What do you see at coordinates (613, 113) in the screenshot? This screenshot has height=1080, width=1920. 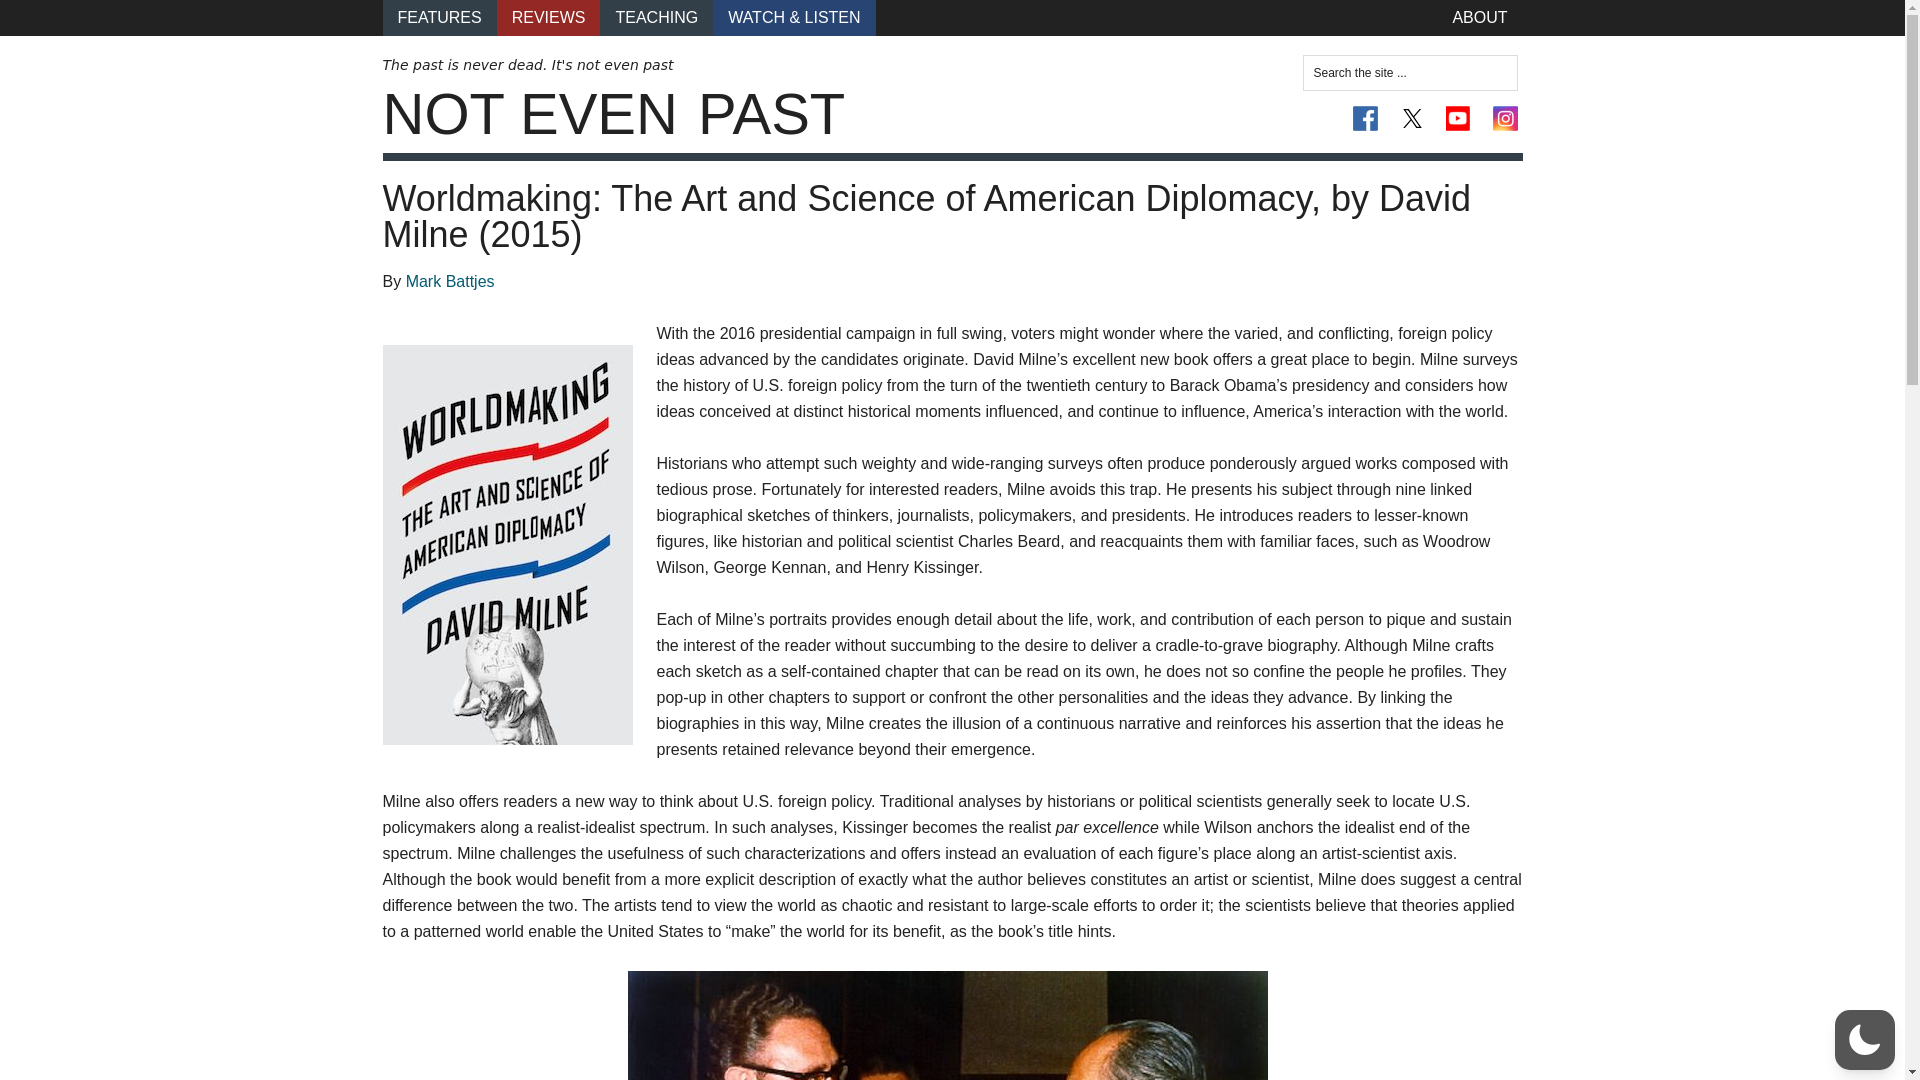 I see `NOT EVEN PAST` at bounding box center [613, 113].